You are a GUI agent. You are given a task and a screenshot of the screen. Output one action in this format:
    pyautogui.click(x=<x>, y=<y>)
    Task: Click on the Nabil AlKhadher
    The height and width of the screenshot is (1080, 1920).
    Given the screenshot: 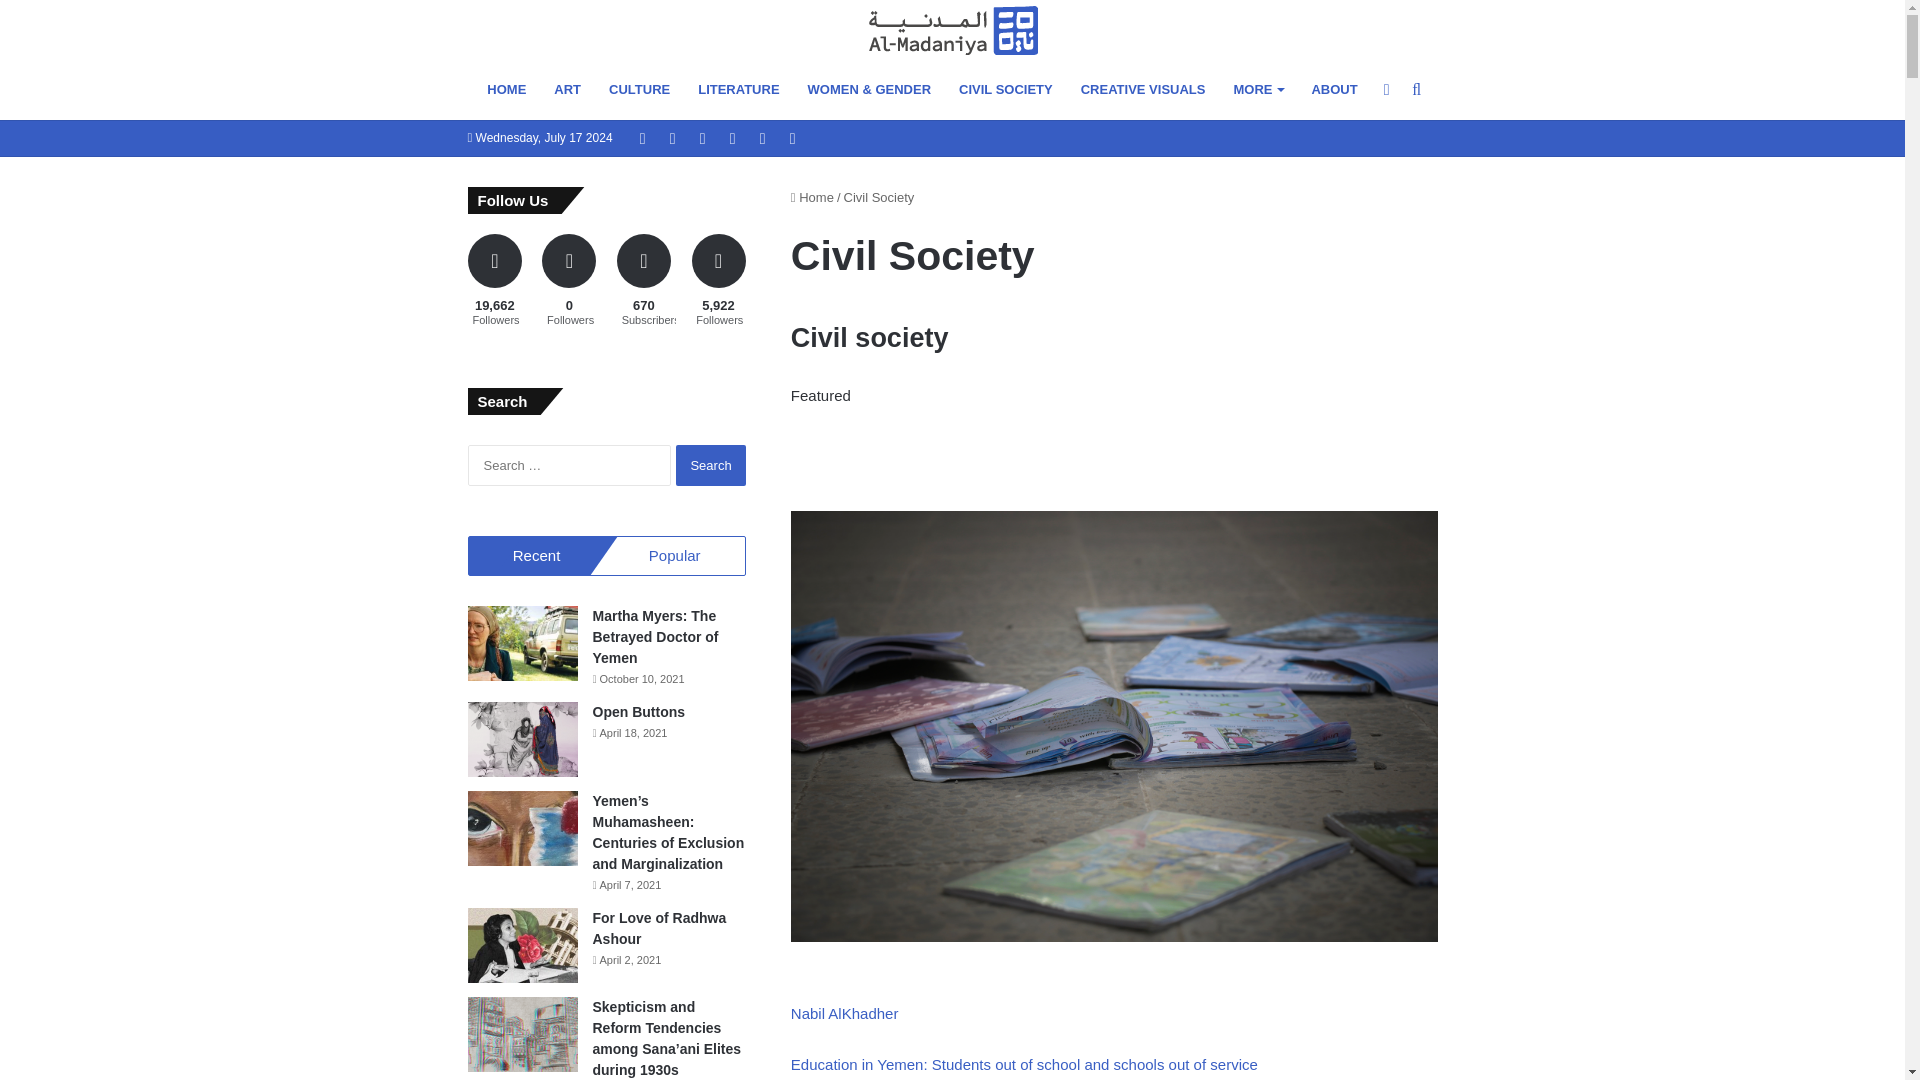 What is the action you would take?
    pyautogui.click(x=844, y=1013)
    